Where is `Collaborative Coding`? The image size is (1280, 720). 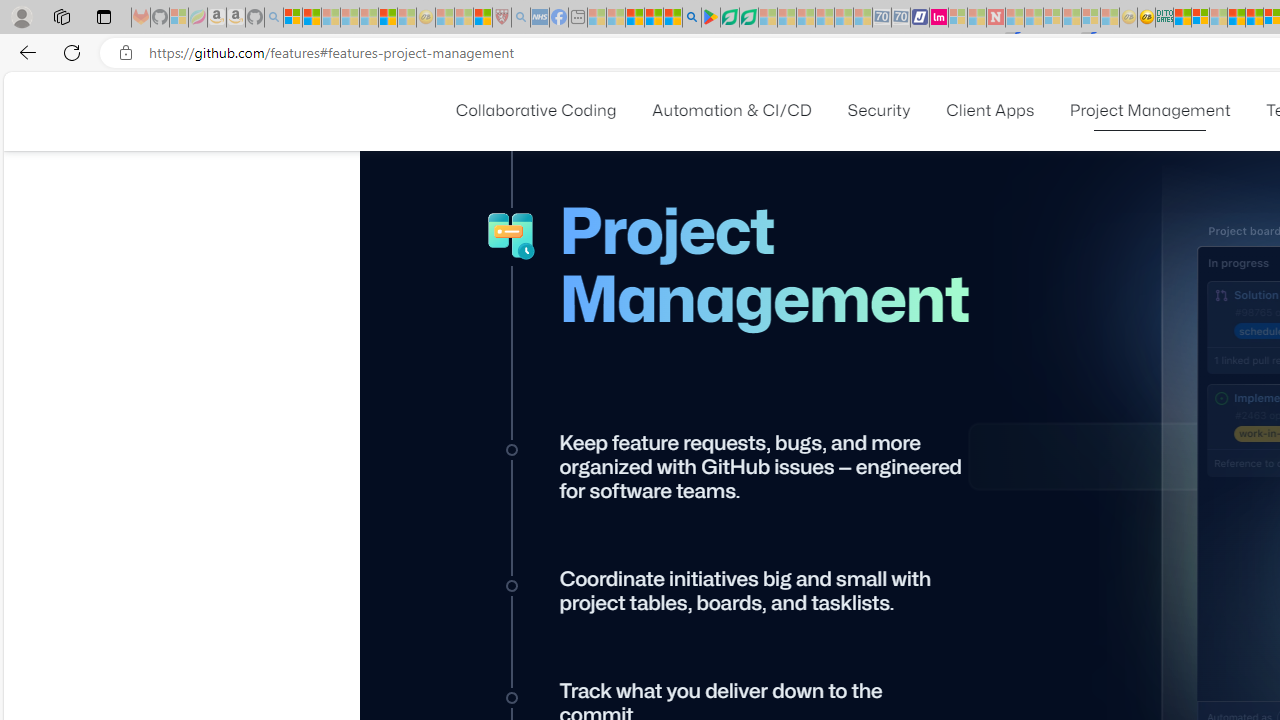
Collaborative Coding is located at coordinates (535, 110).